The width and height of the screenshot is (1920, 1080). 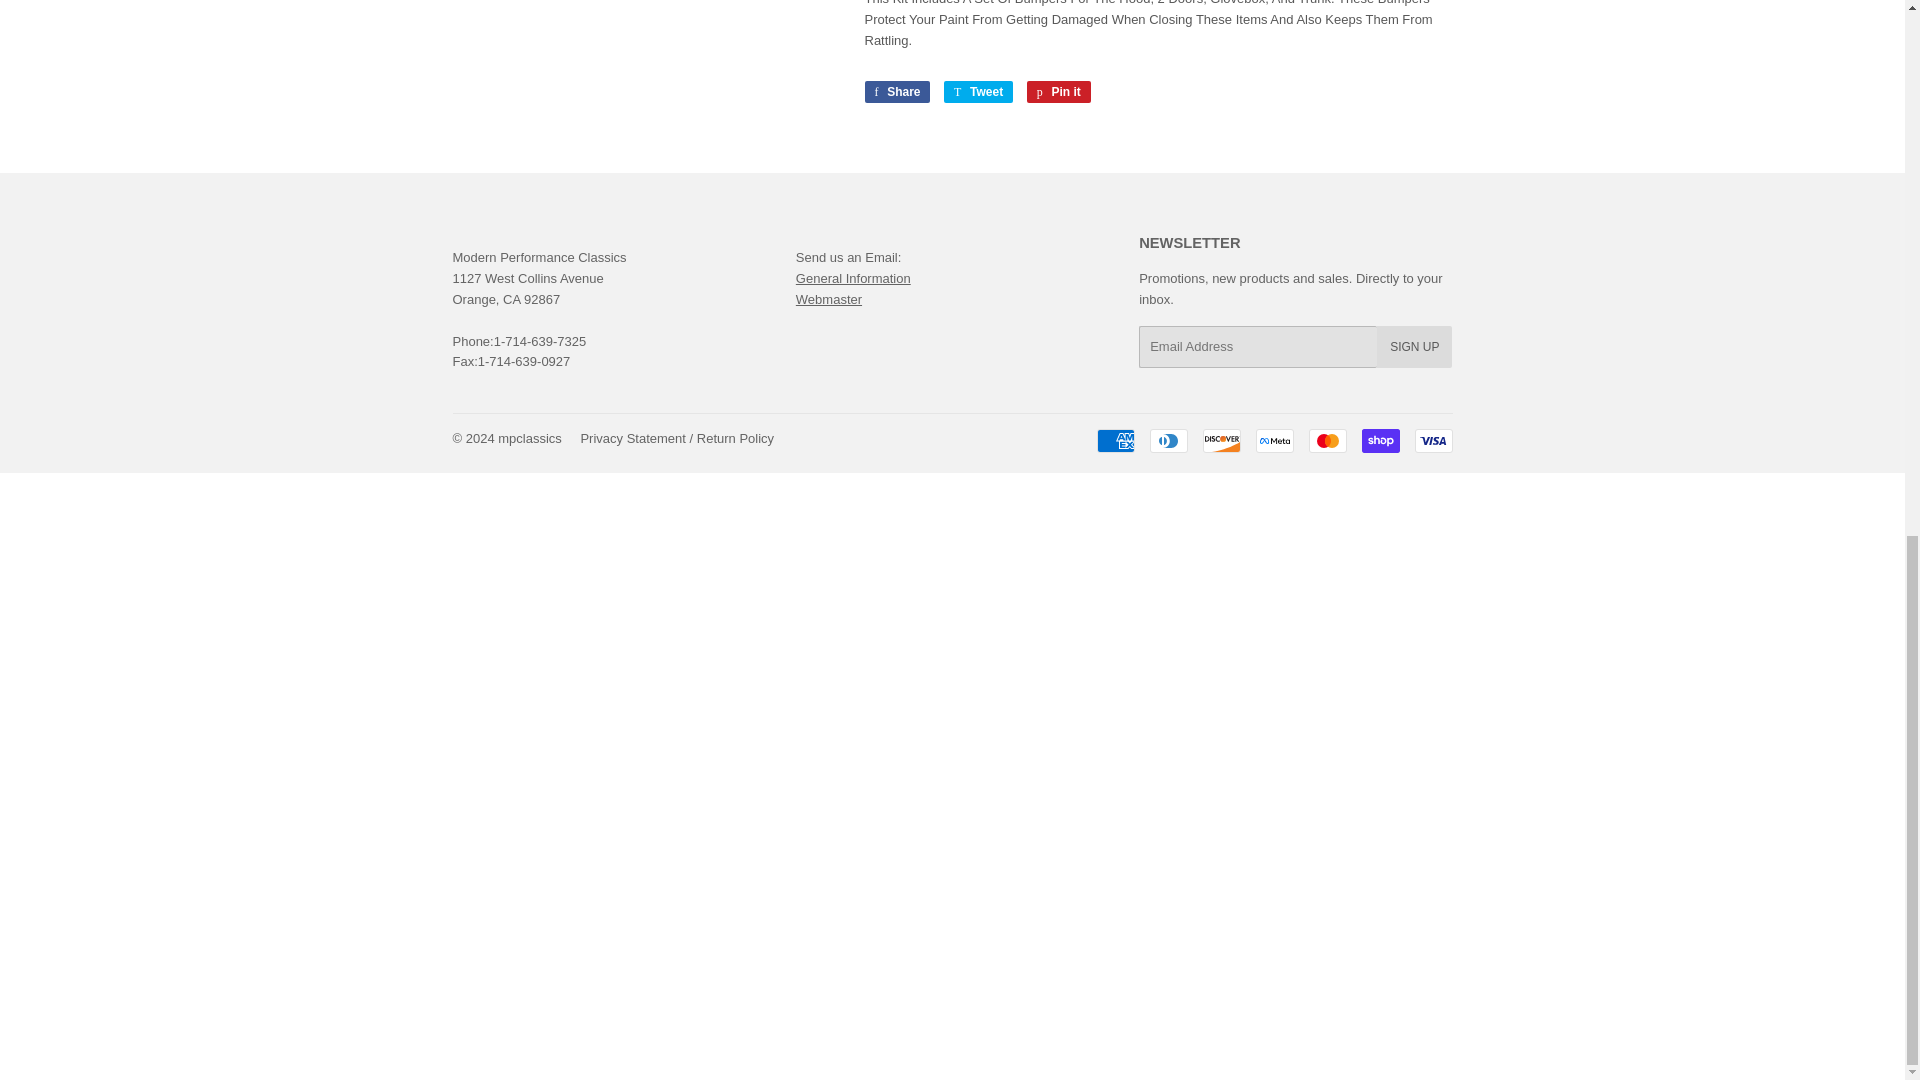 I want to click on American Express, so click(x=1115, y=440).